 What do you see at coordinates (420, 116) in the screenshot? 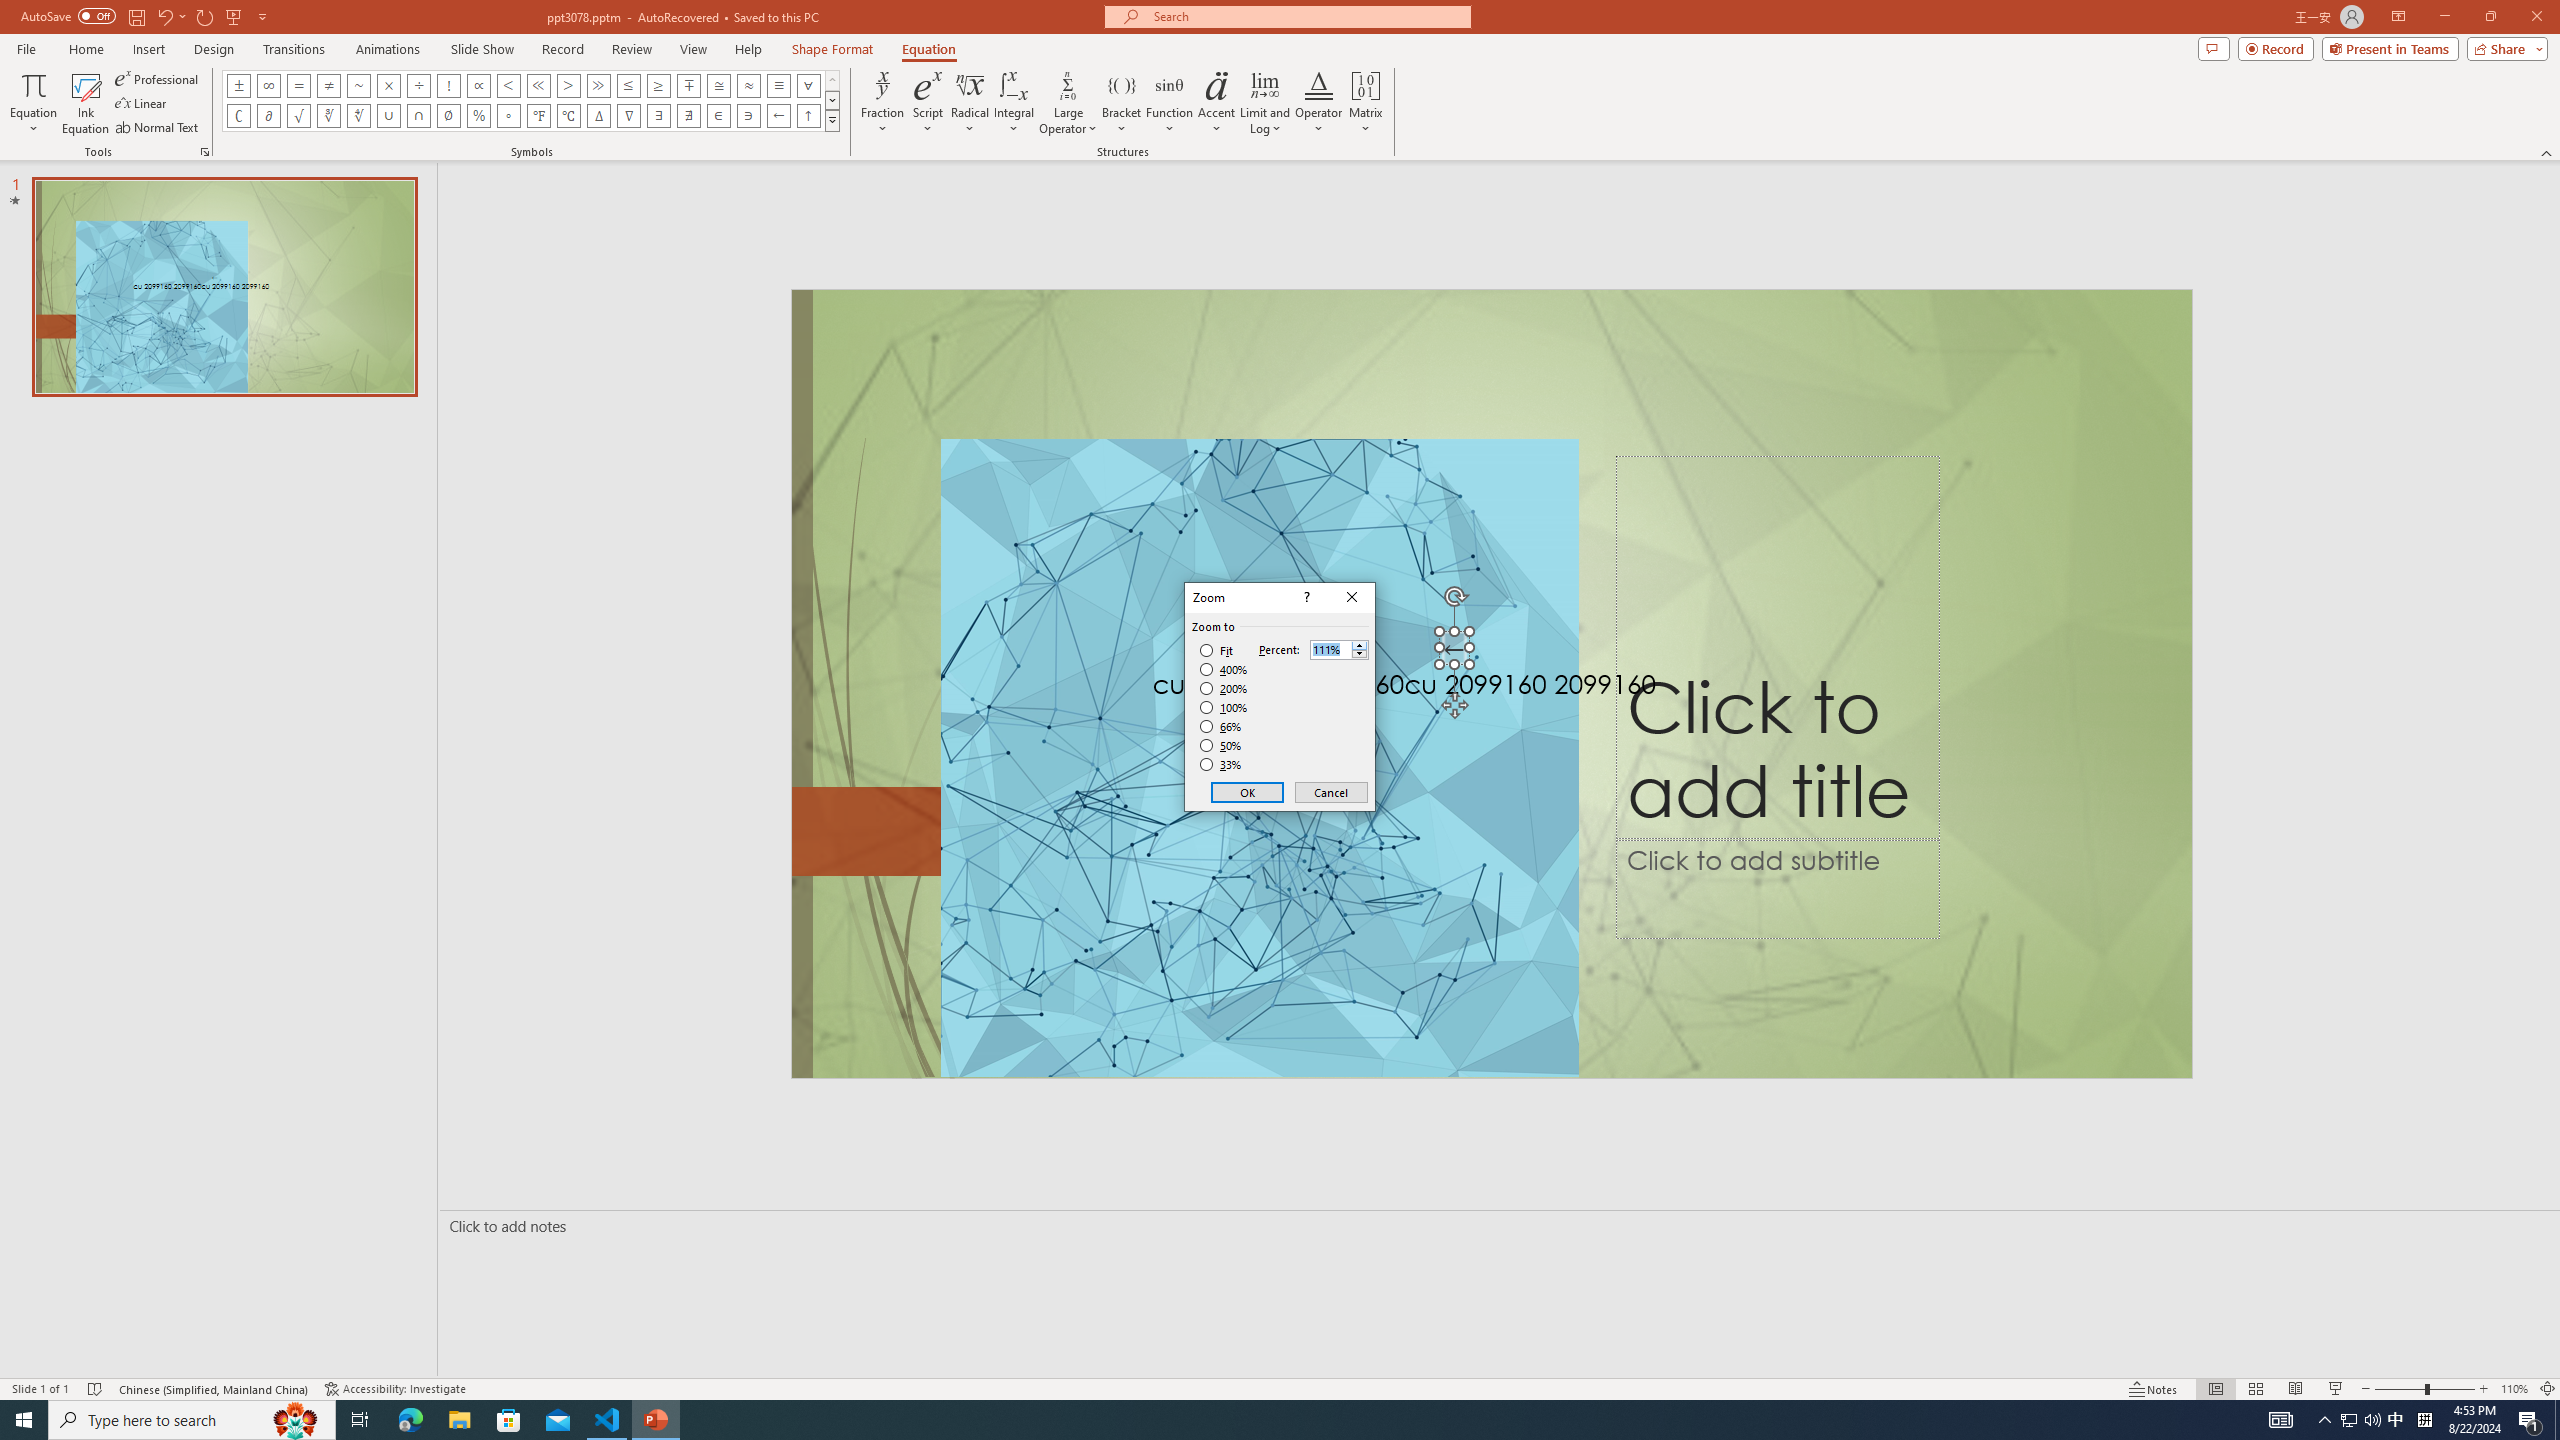
I see `Equation Symbol Intersection` at bounding box center [420, 116].